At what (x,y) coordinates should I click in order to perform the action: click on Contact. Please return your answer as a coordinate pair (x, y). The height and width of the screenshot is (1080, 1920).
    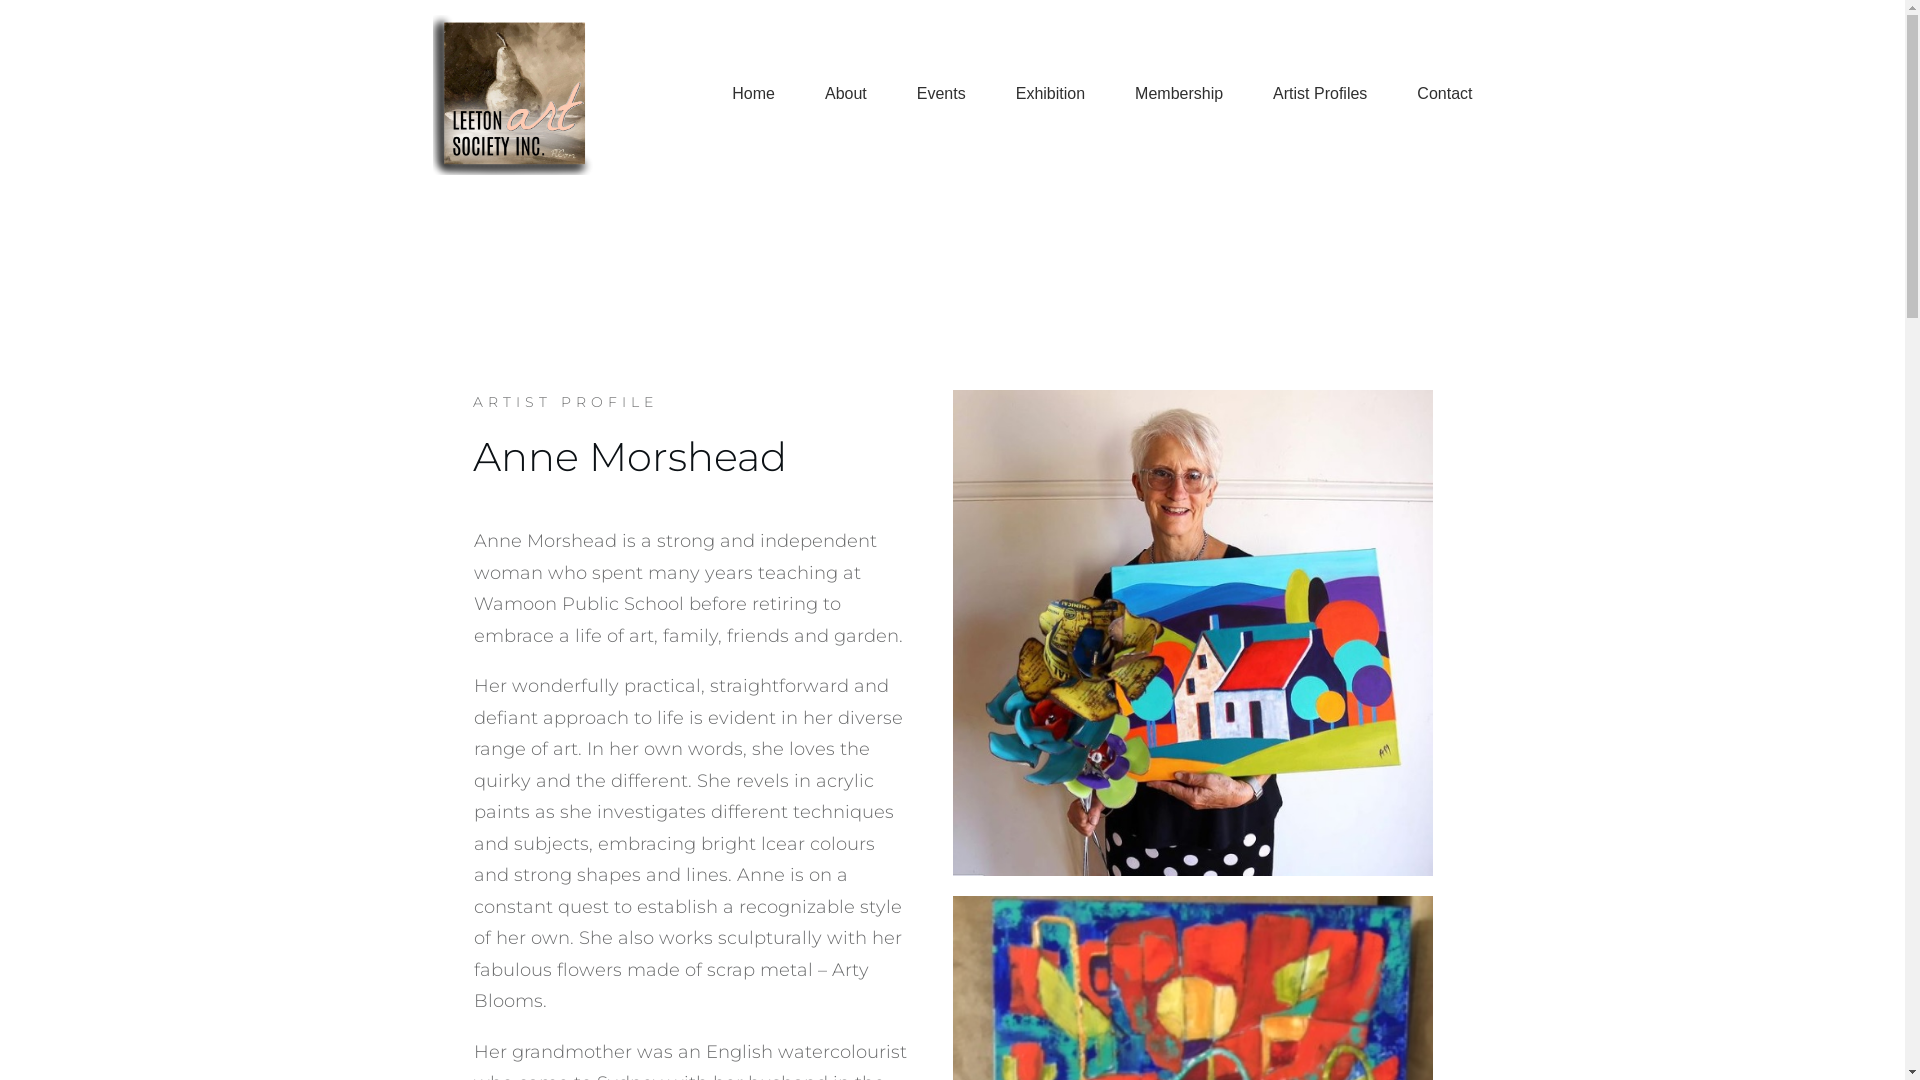
    Looking at the image, I should click on (1444, 94).